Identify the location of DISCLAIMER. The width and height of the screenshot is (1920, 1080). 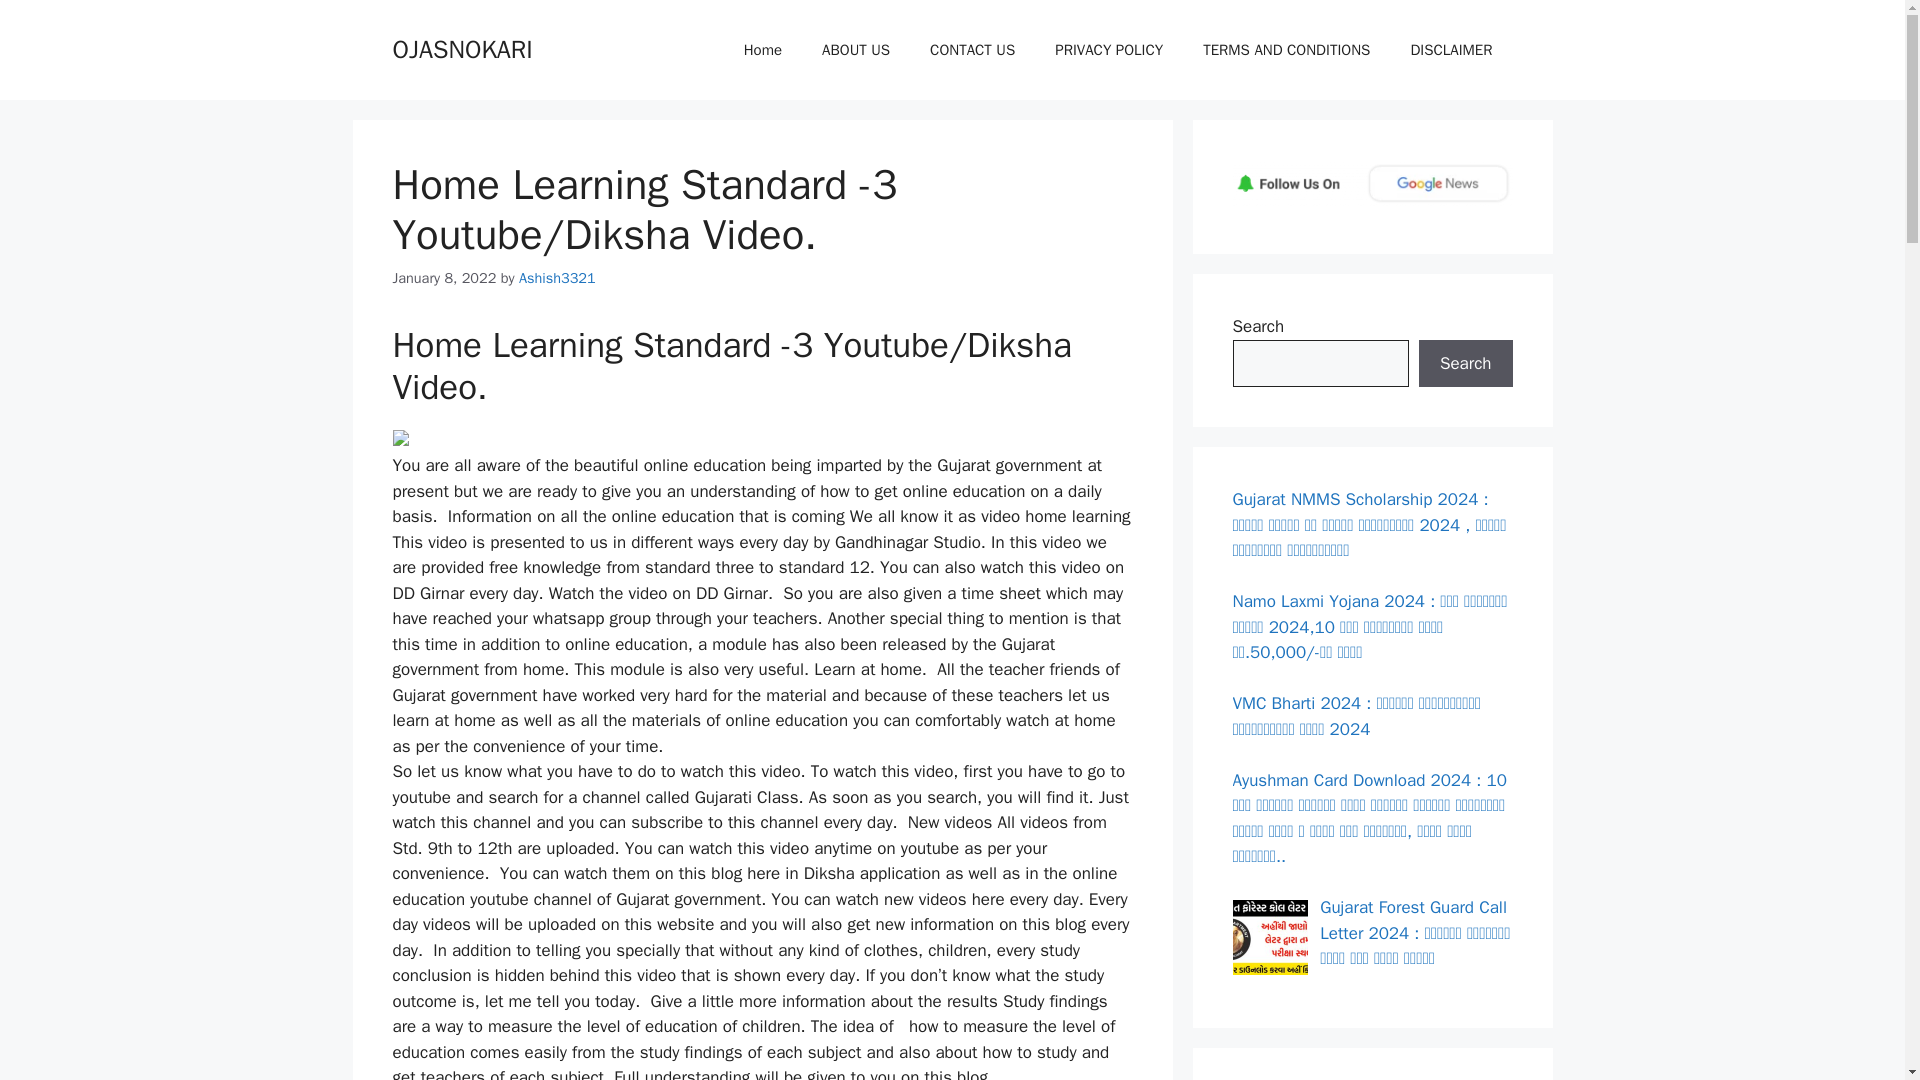
(1451, 50).